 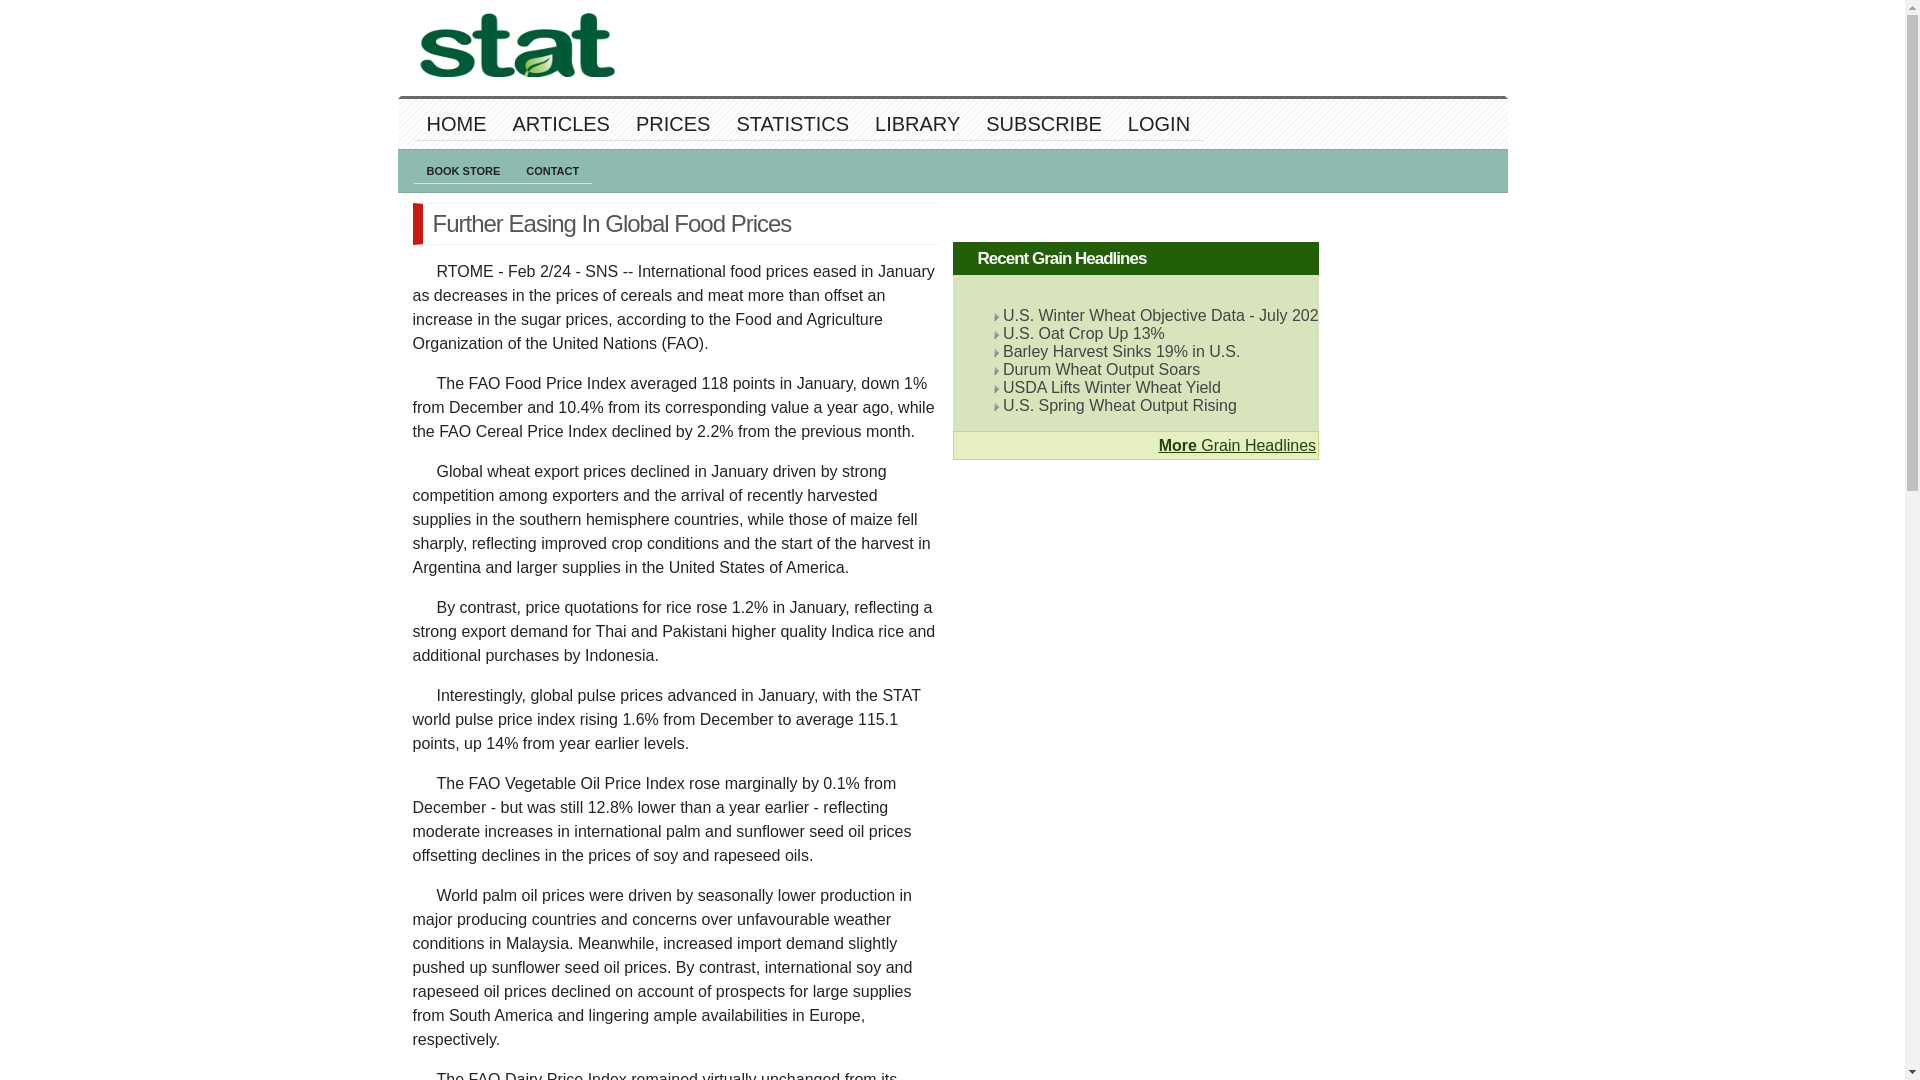 What do you see at coordinates (1237, 445) in the screenshot?
I see `More Grain Headlines` at bounding box center [1237, 445].